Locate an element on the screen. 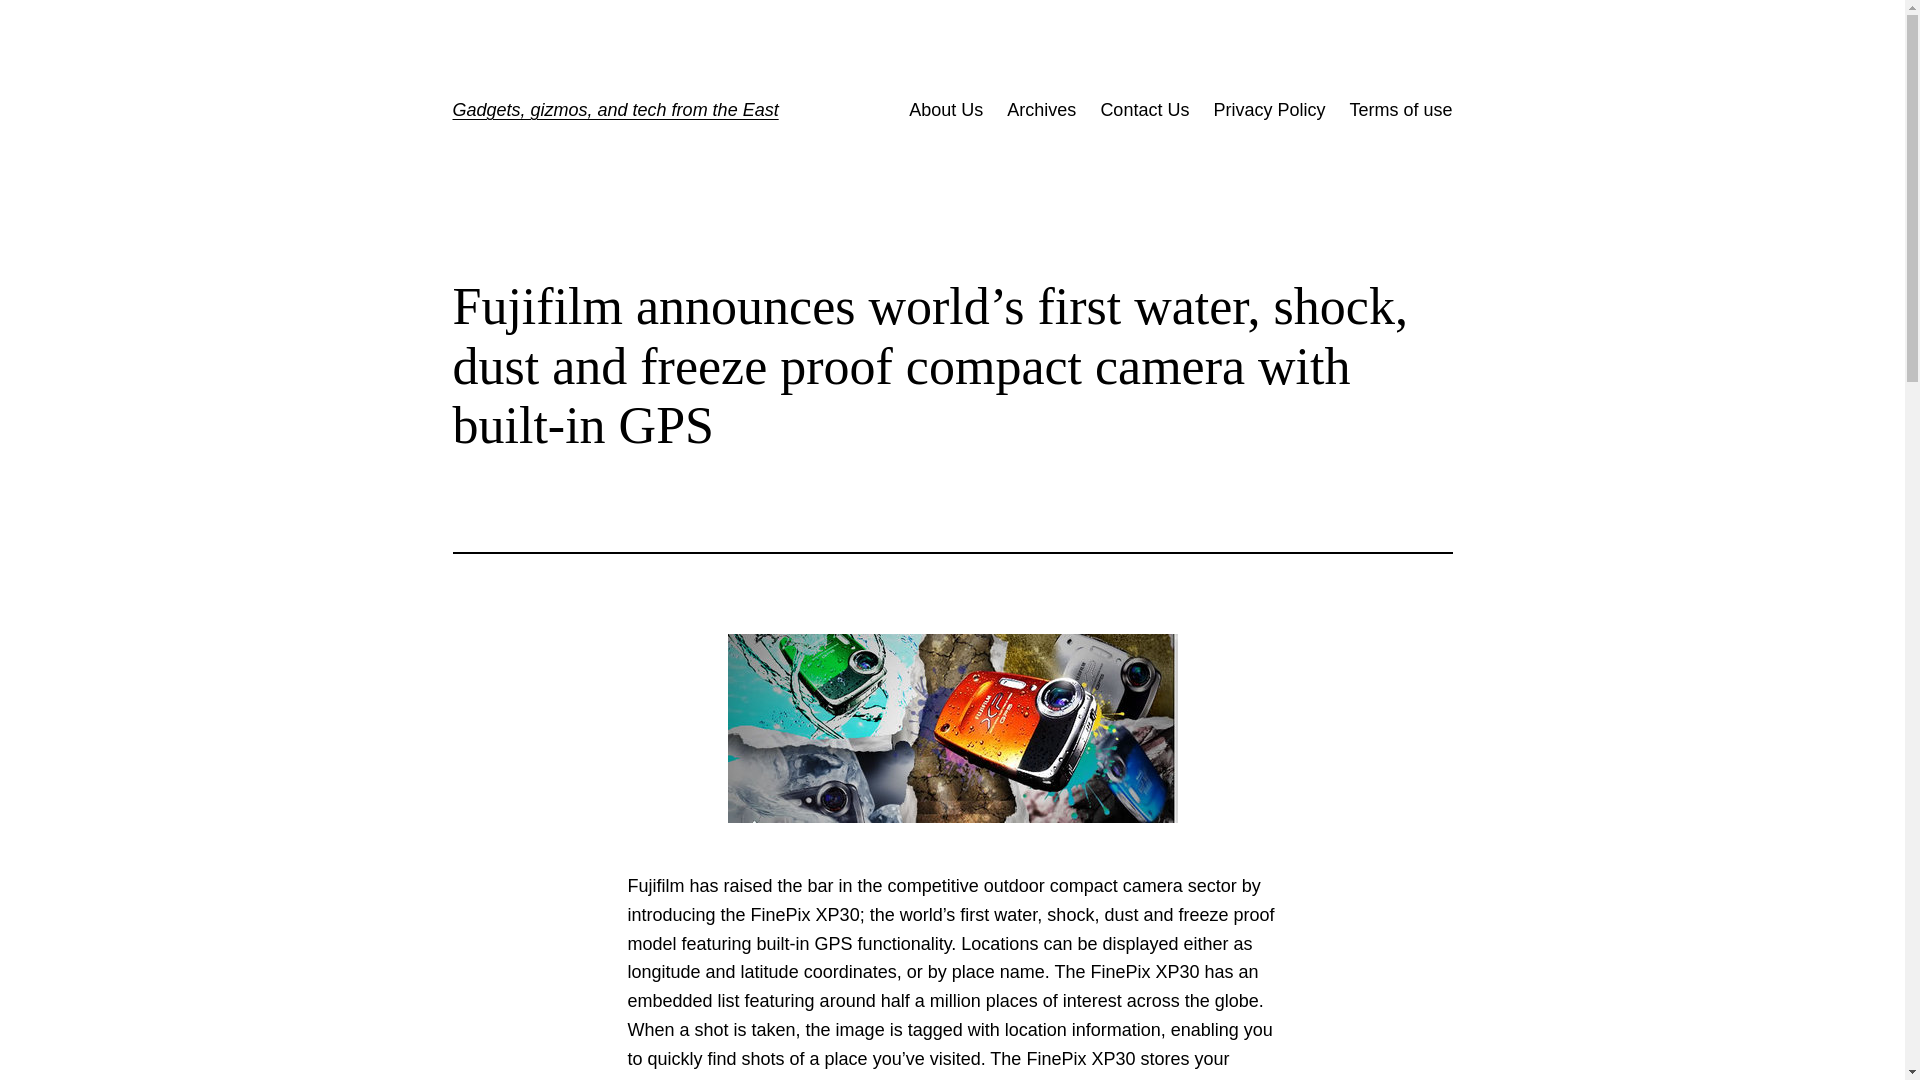  Terms of use is located at coordinates (1400, 110).